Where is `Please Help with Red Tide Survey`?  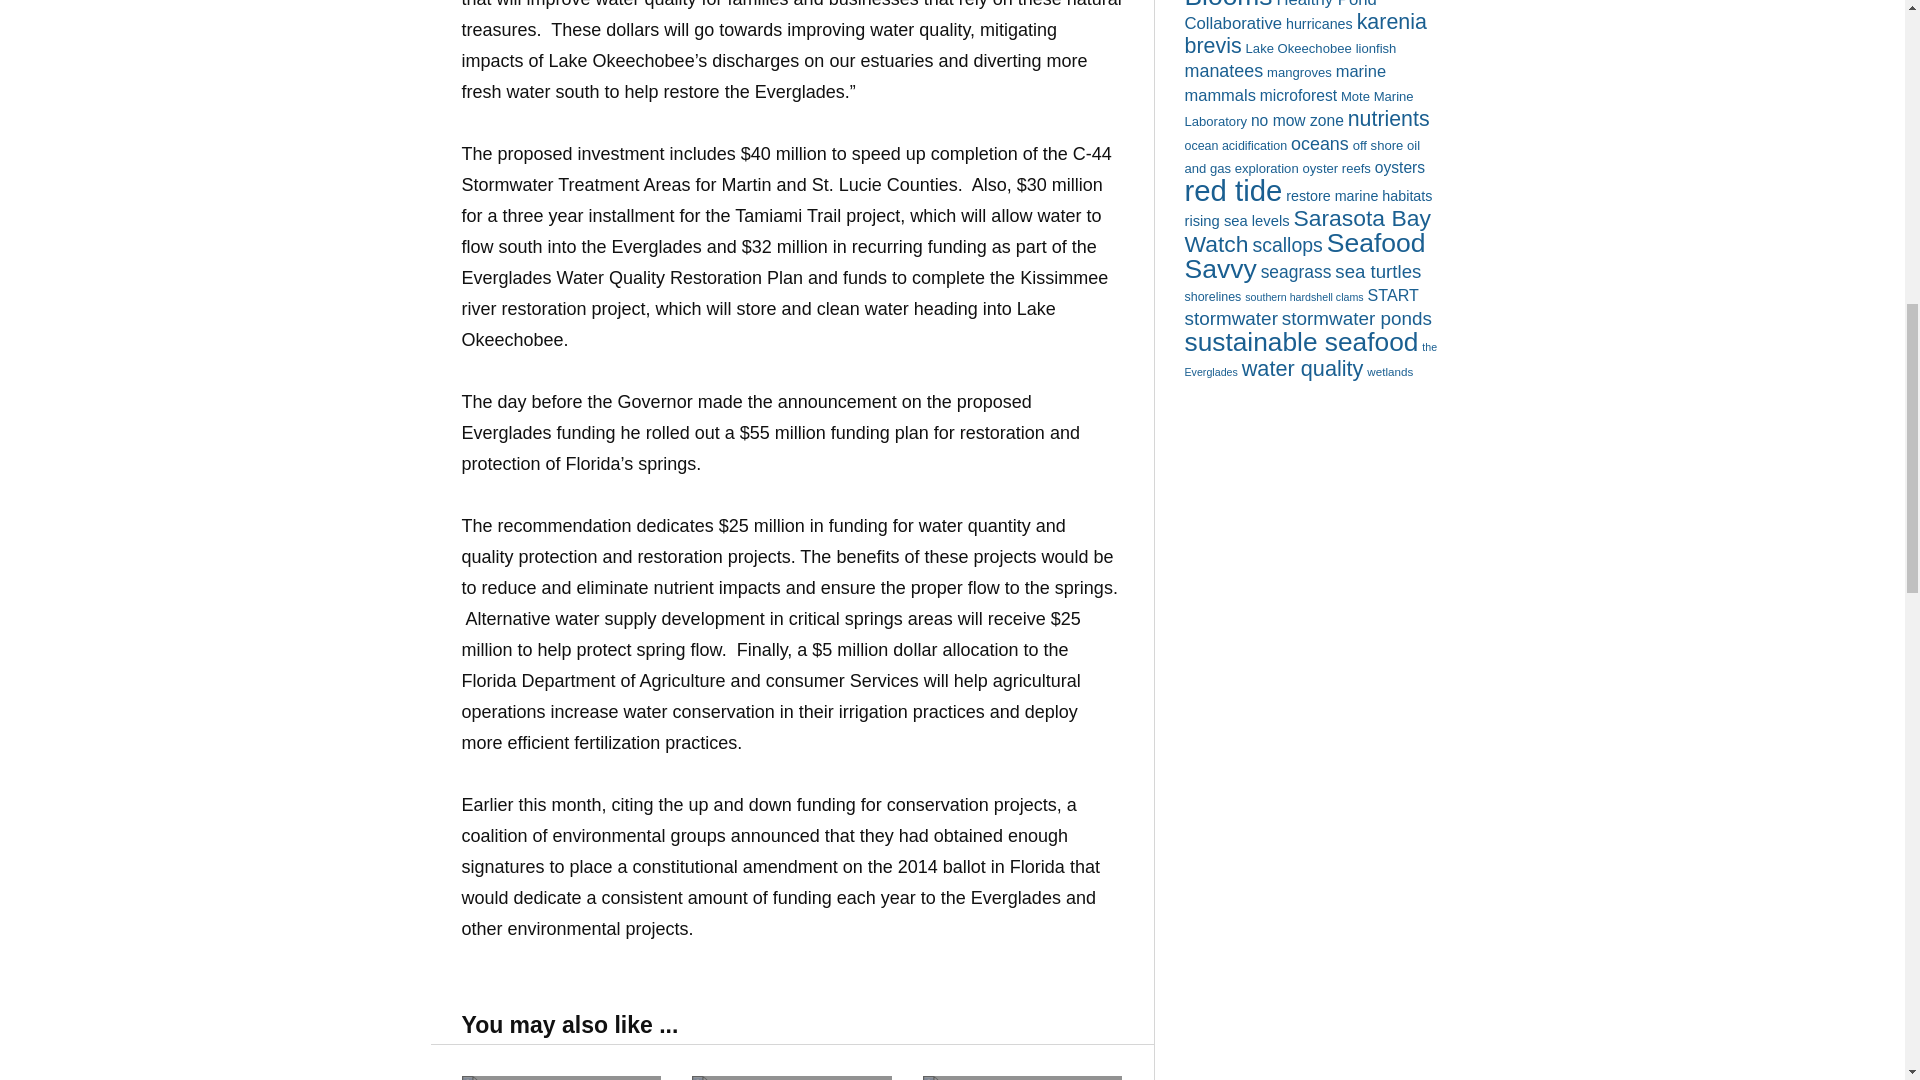
Please Help with Red Tide Survey is located at coordinates (792, 1078).